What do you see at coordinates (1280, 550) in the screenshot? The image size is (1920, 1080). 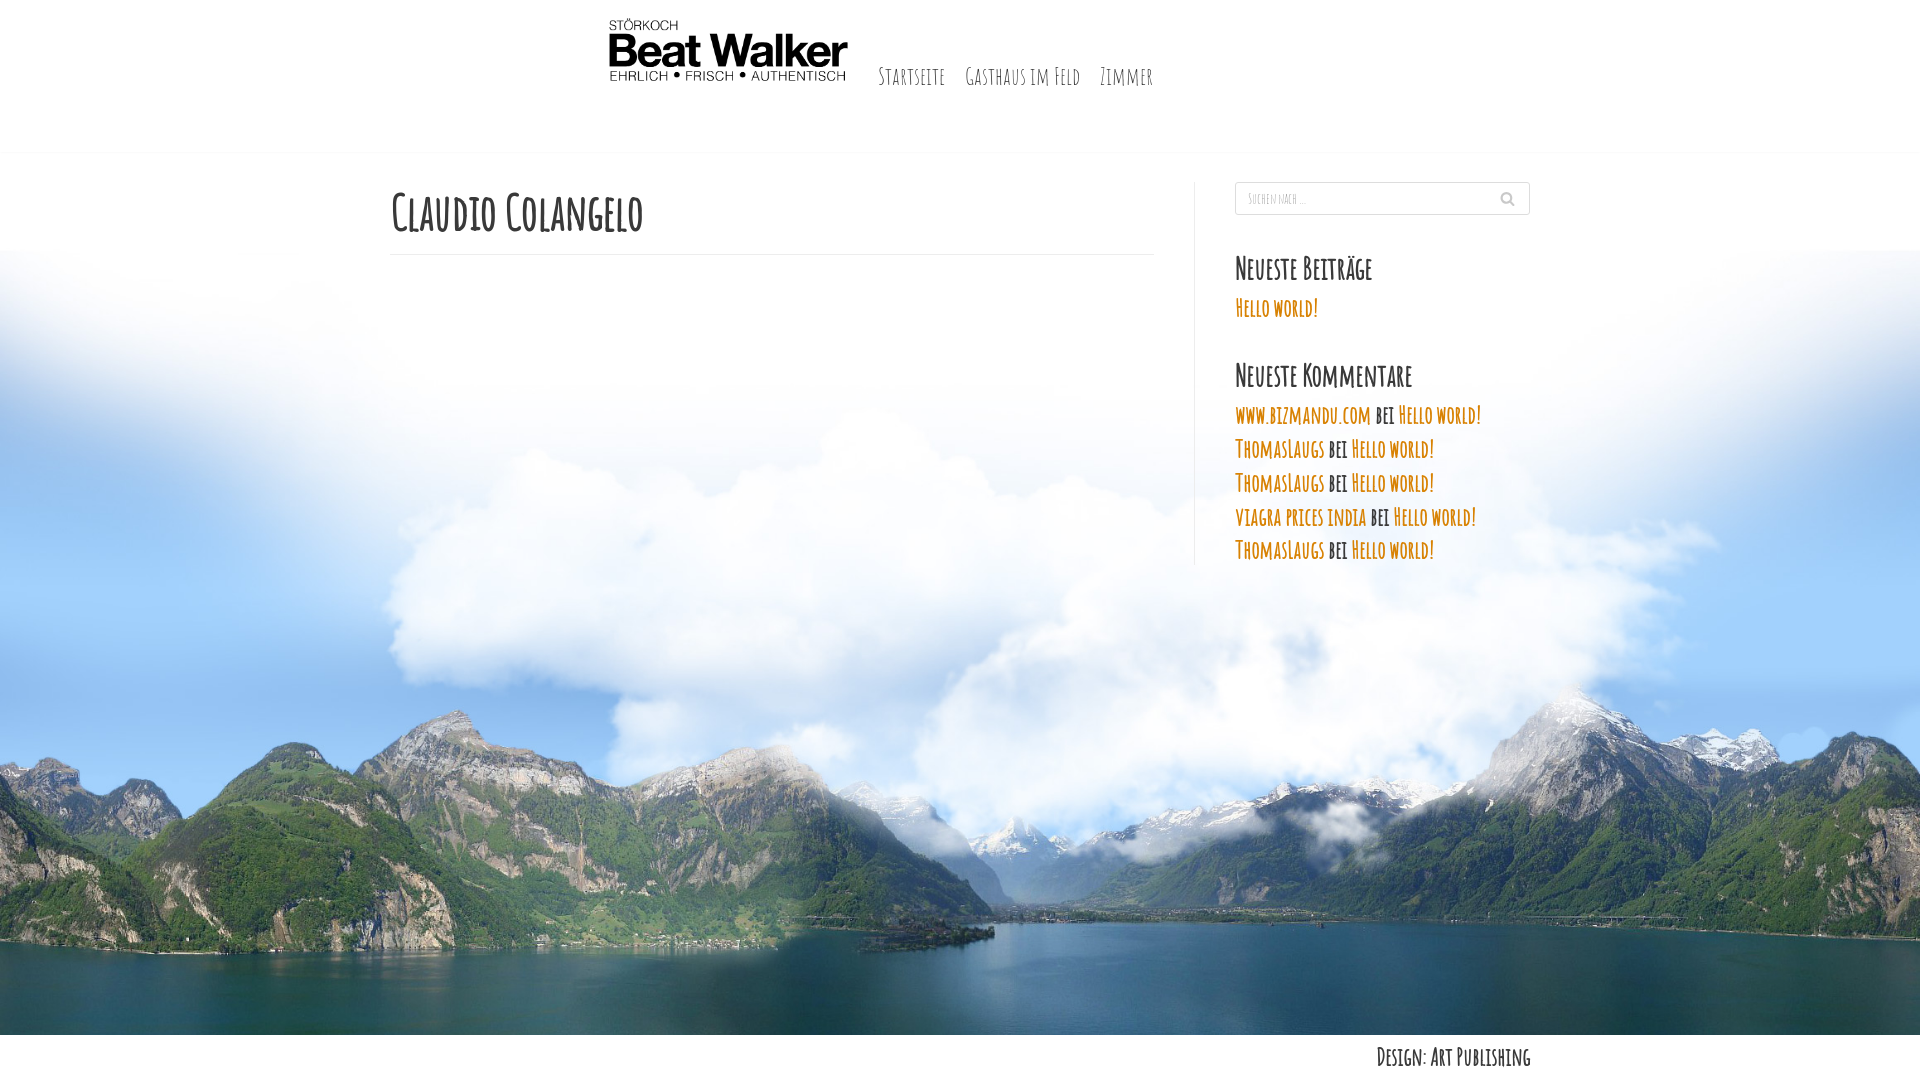 I see `ThomasLaugs` at bounding box center [1280, 550].